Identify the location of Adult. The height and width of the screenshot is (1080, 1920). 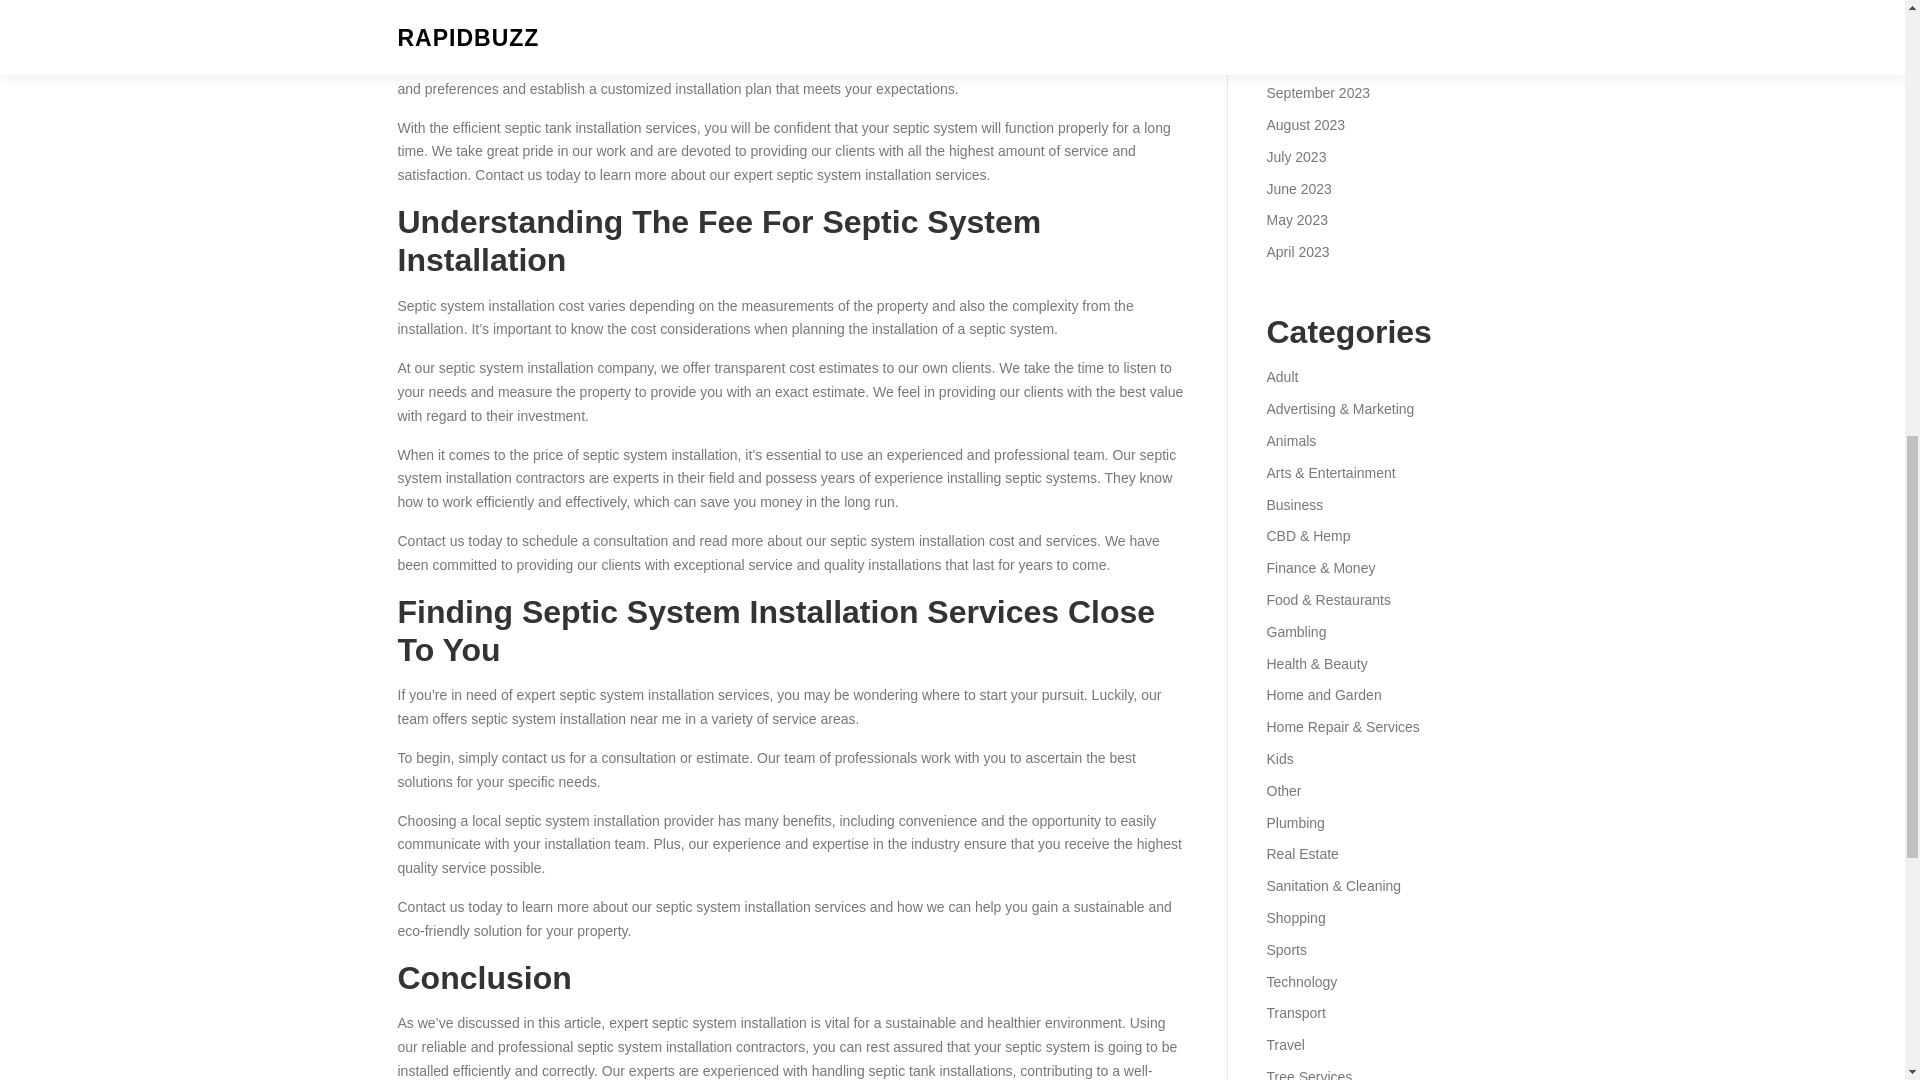
(1281, 376).